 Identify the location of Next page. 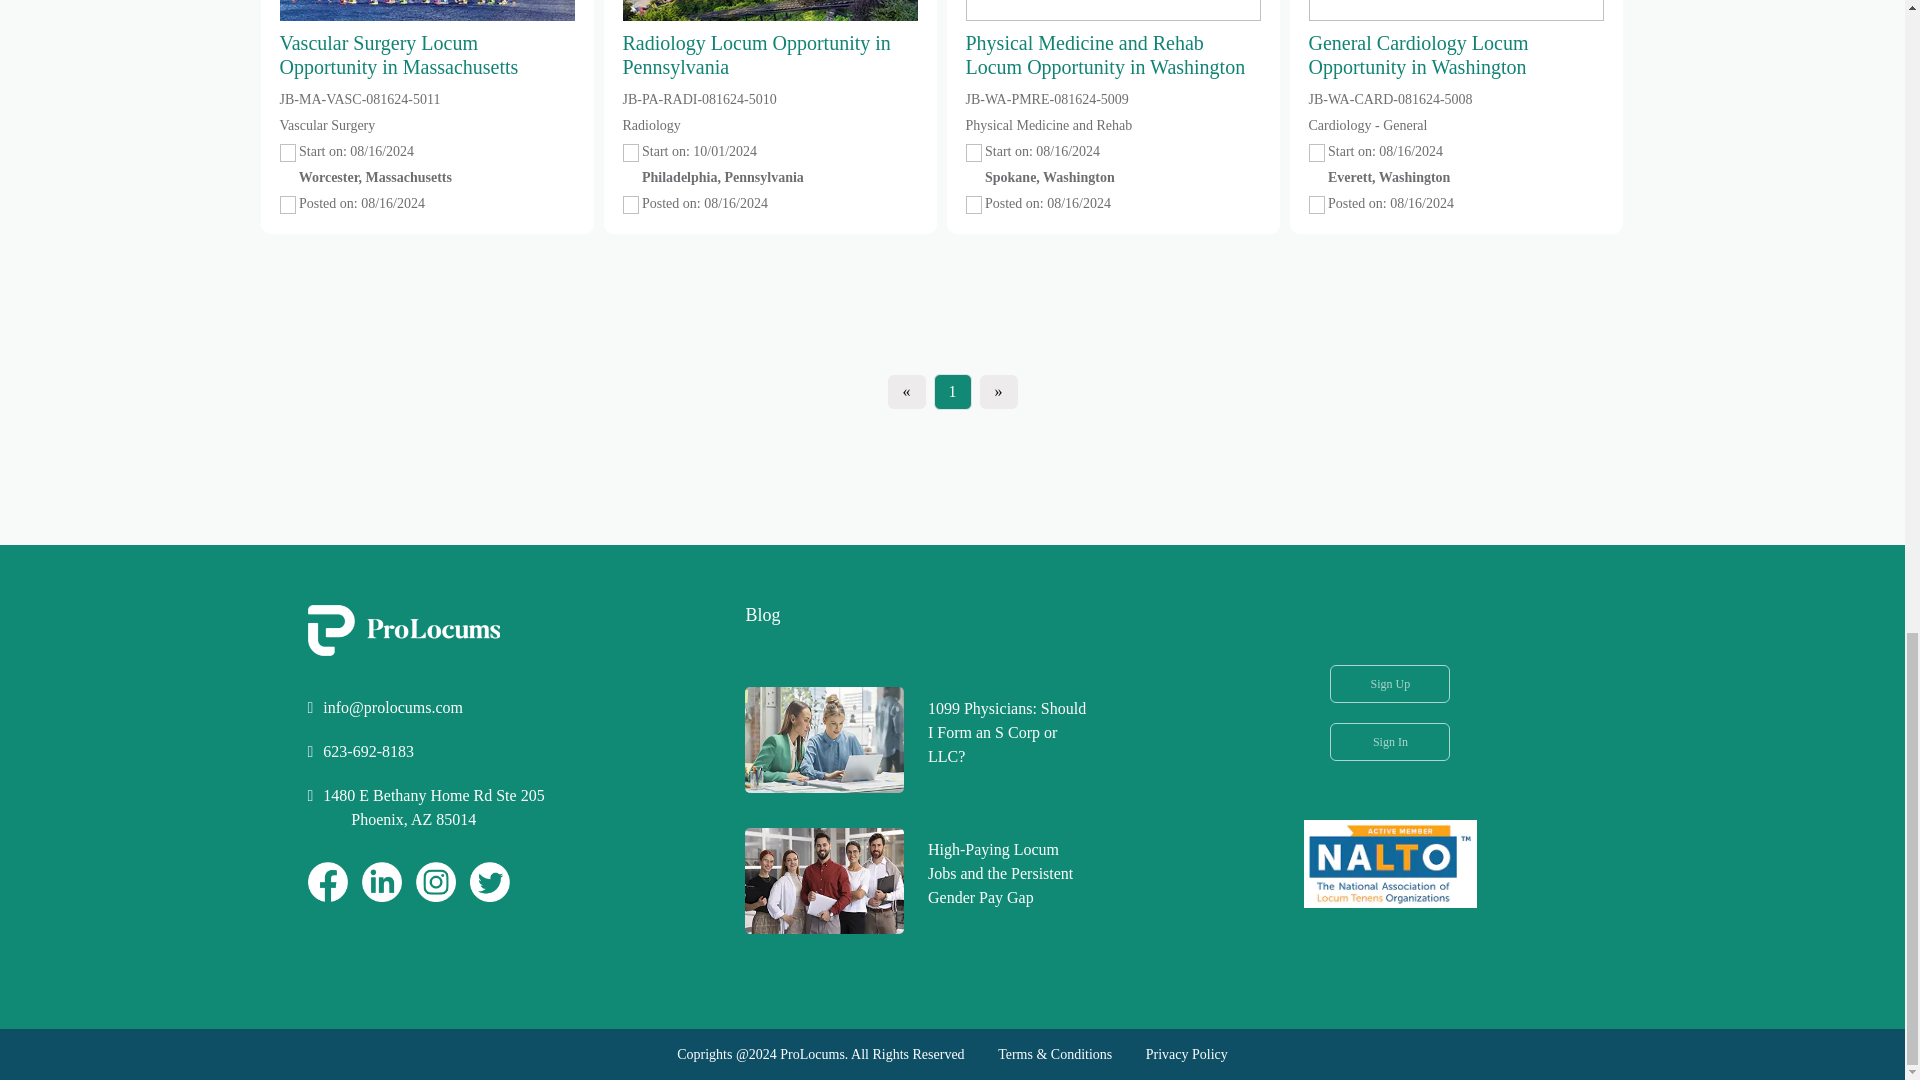
(998, 392).